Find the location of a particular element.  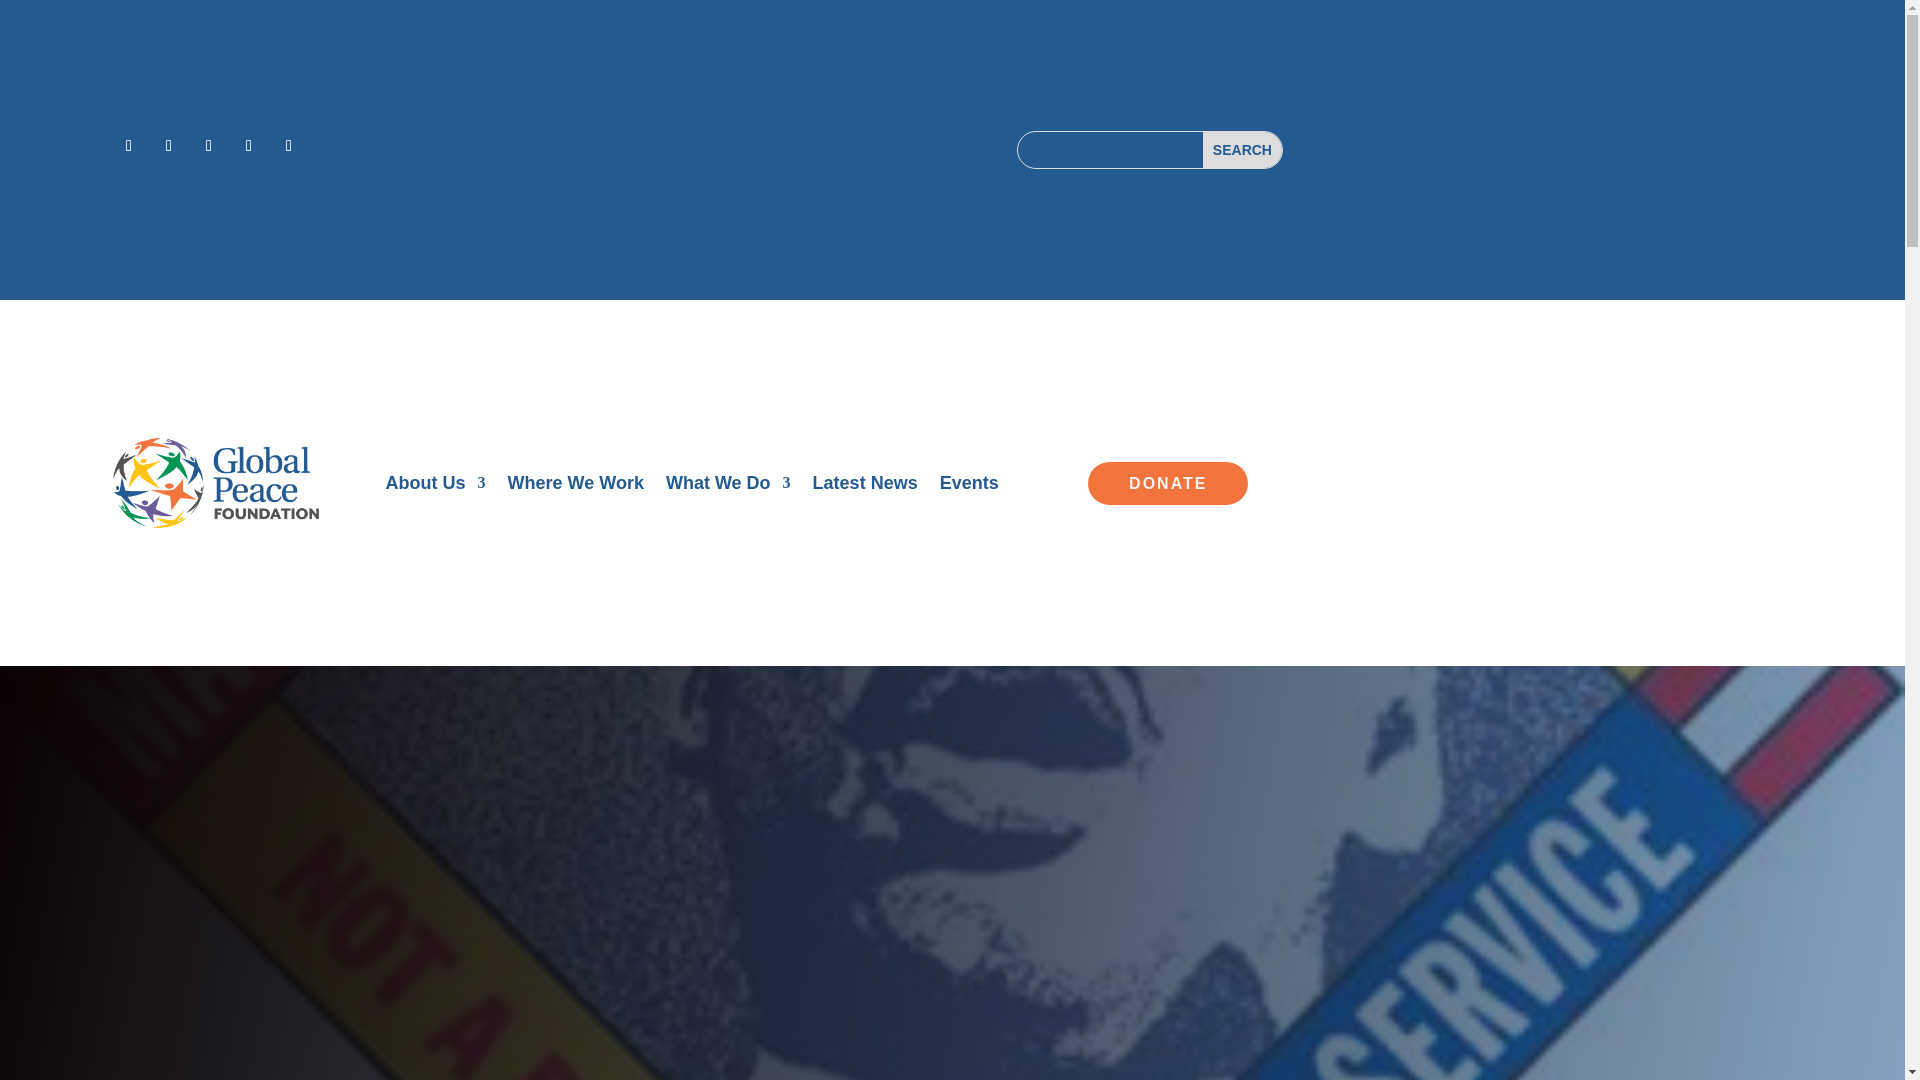

Where We Work is located at coordinates (576, 486).